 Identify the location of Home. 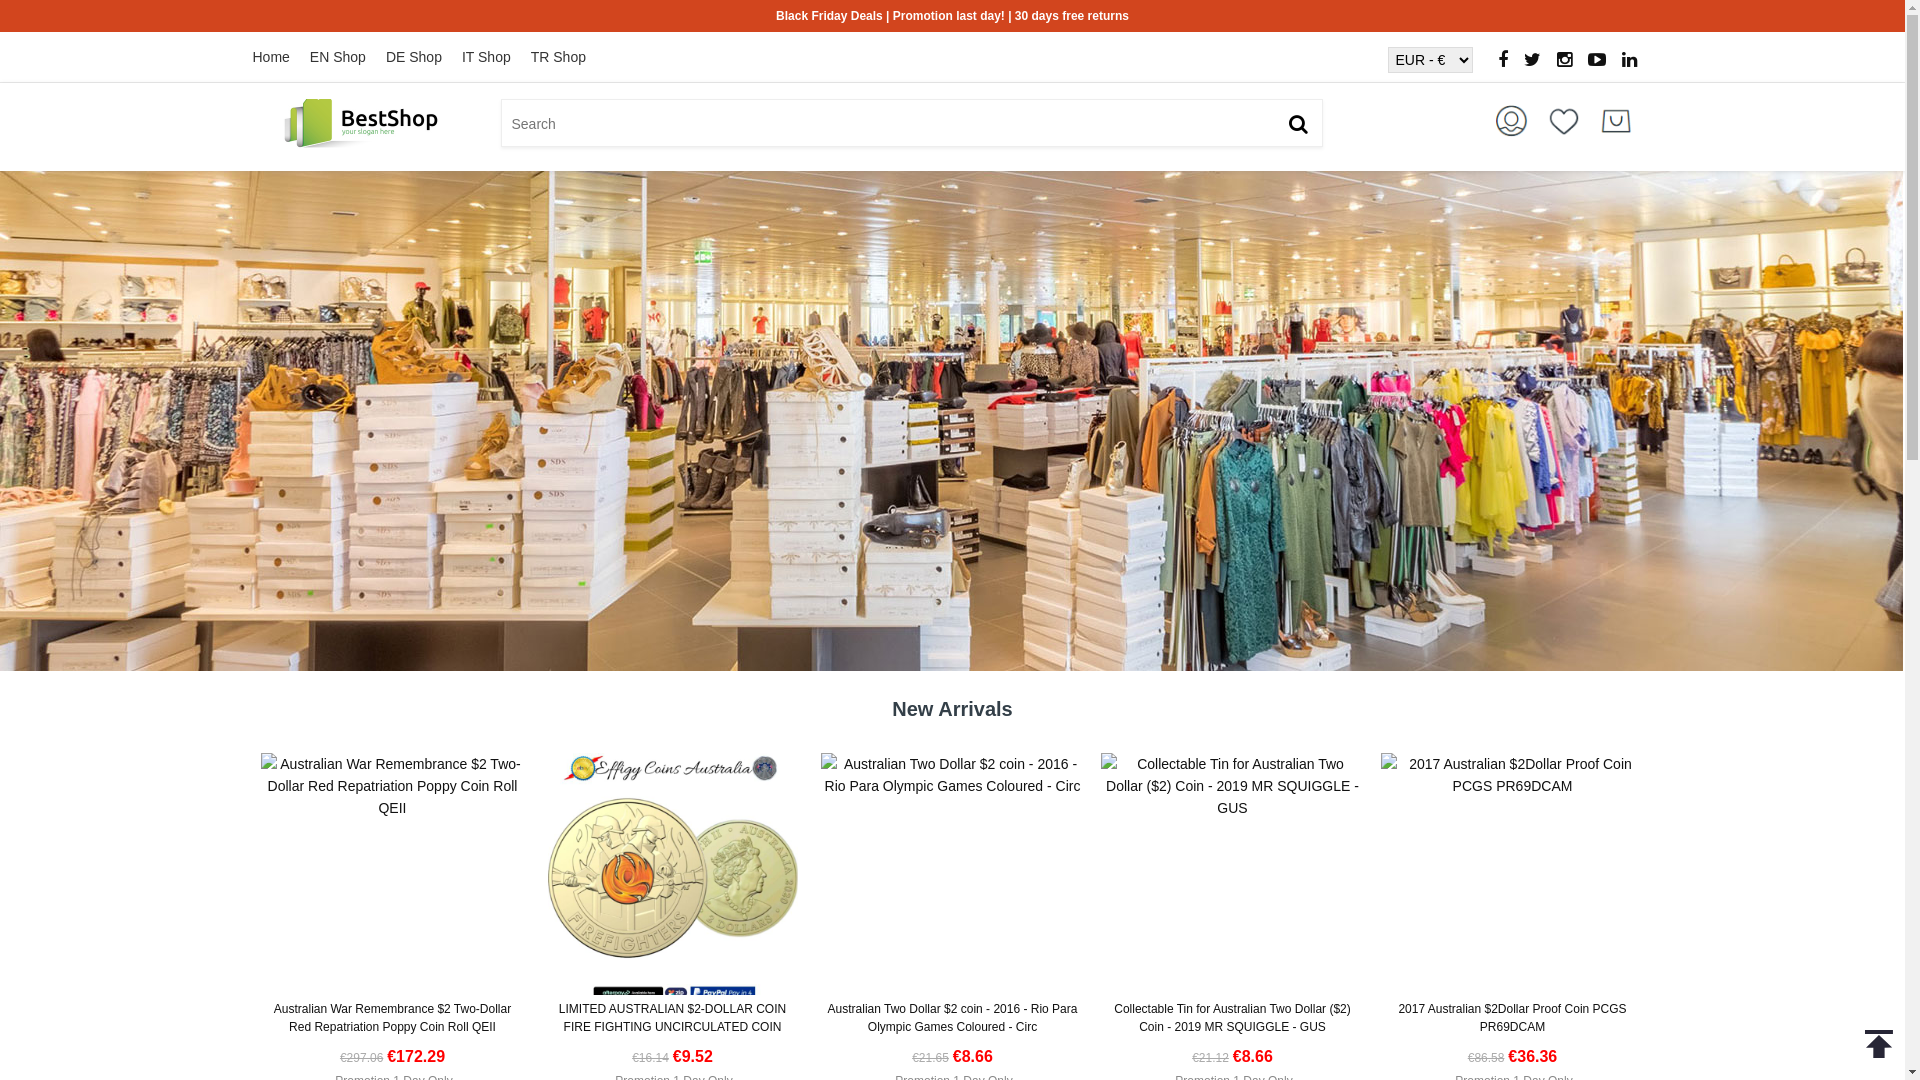
(280, 57).